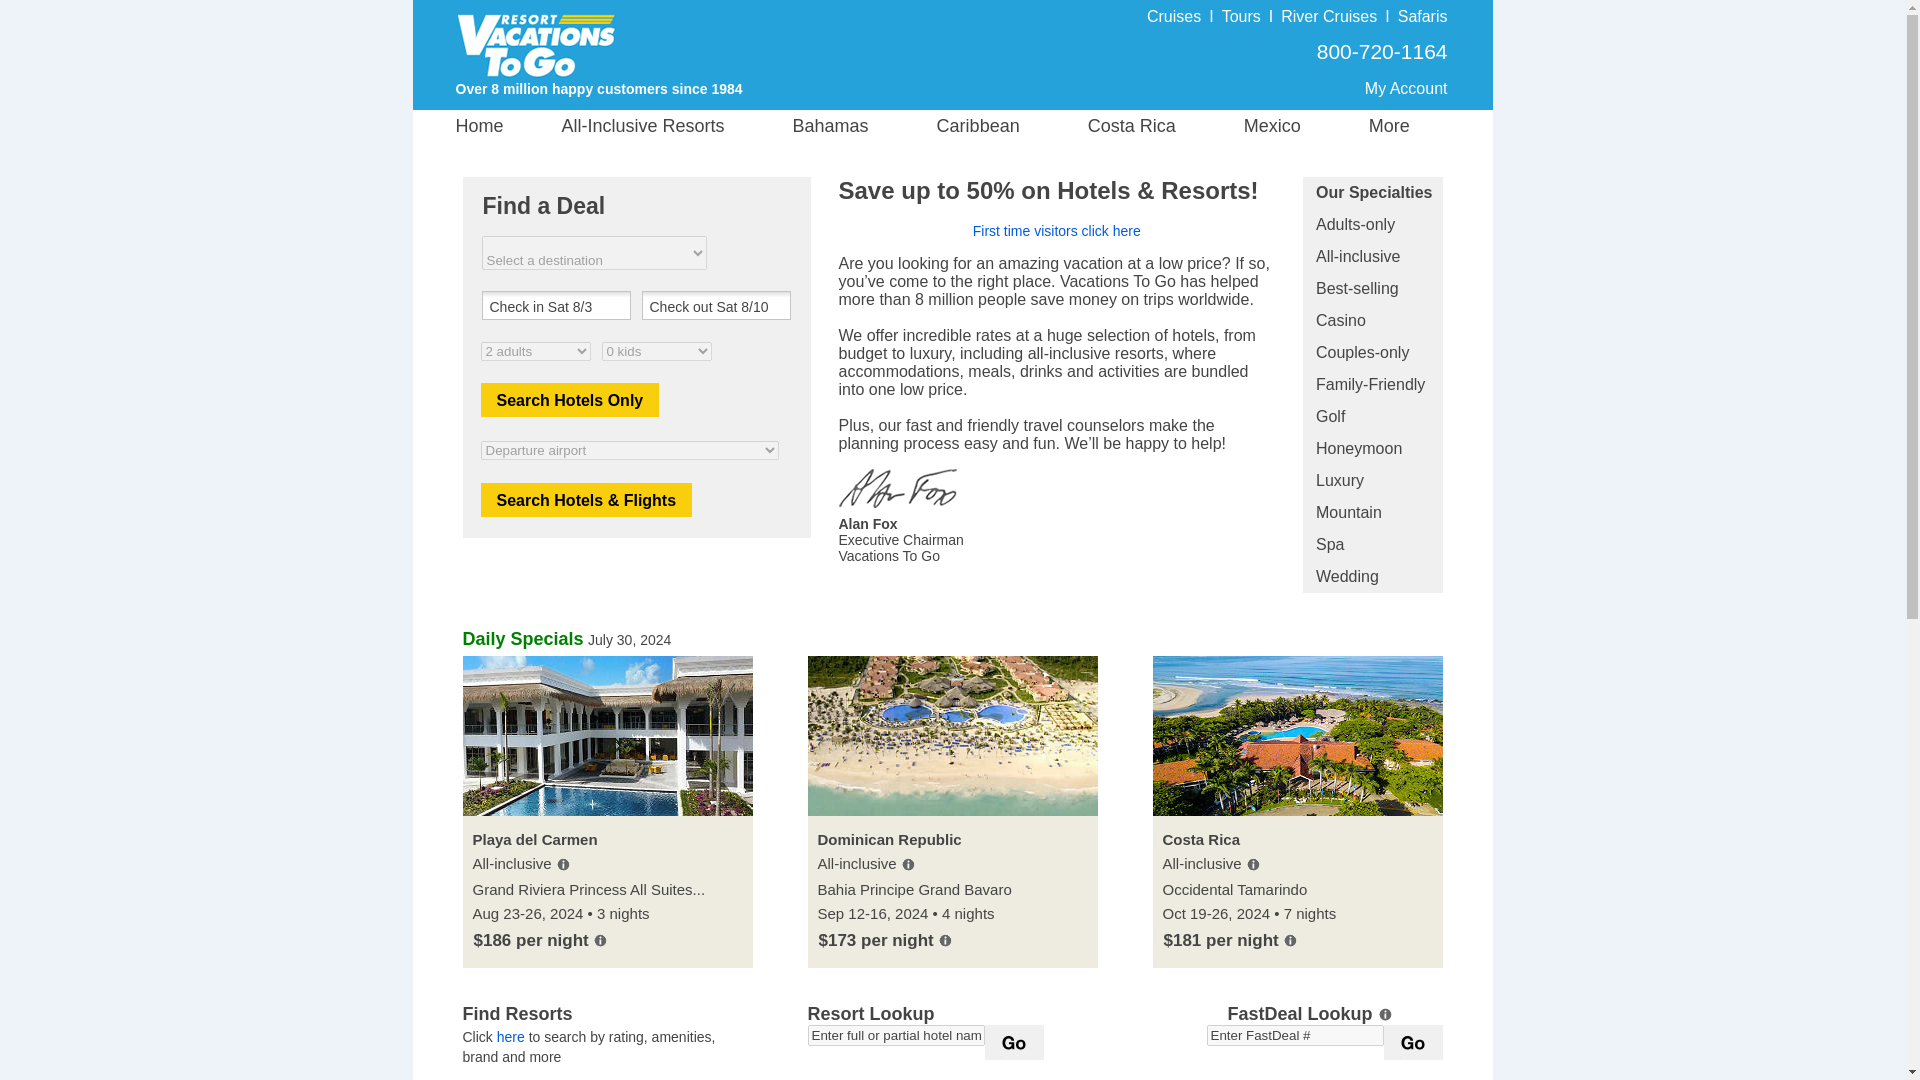 The height and width of the screenshot is (1080, 1920). Describe the element at coordinates (668, 126) in the screenshot. I see `All-Inclusive Resorts` at that location.